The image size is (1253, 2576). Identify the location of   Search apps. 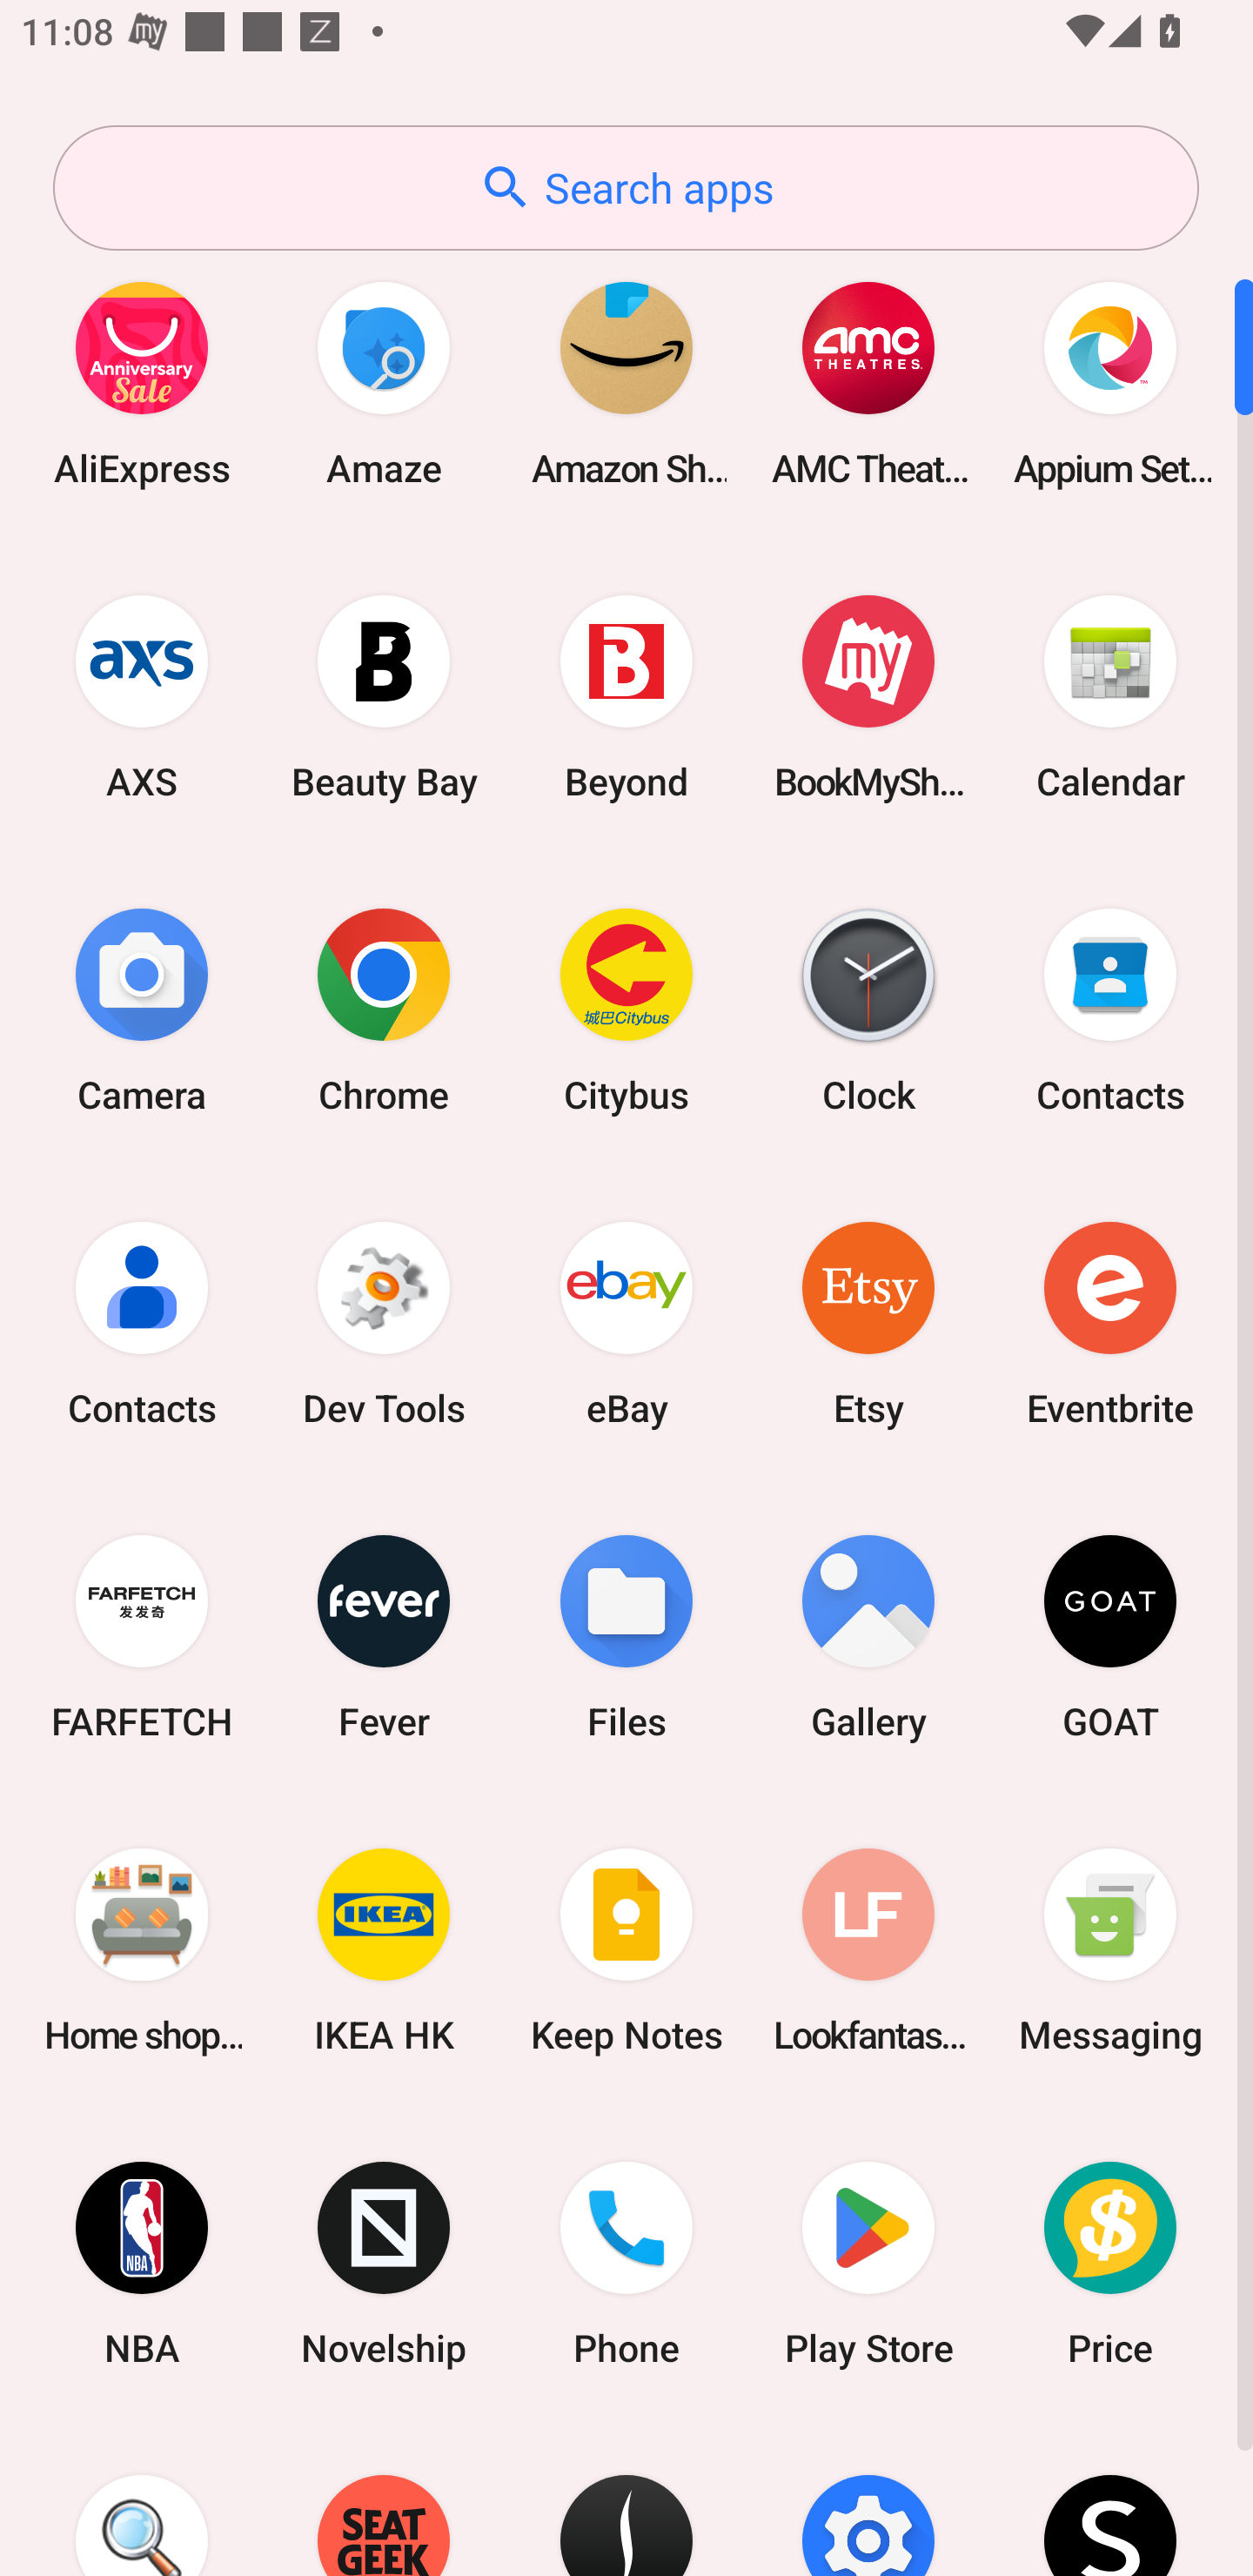
(626, 188).